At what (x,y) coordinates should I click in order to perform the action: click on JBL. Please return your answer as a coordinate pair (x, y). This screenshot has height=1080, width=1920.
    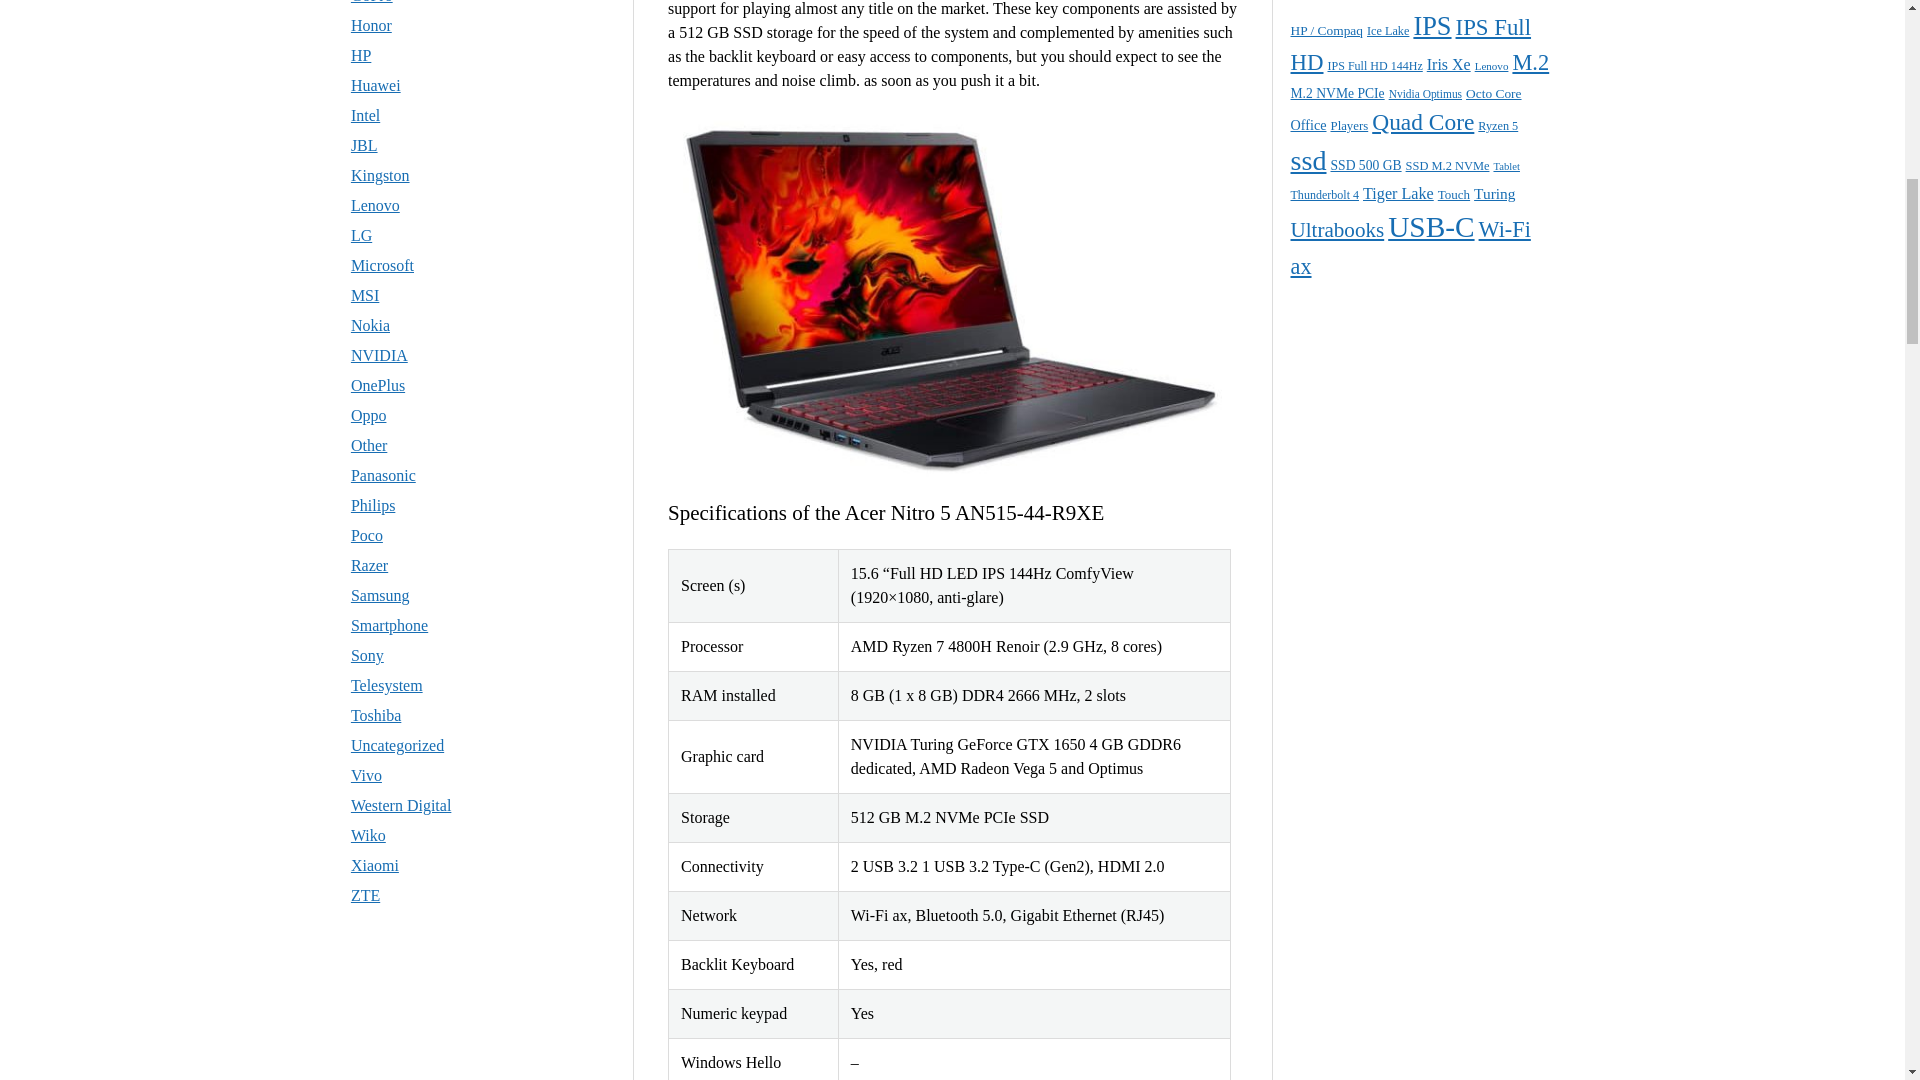
    Looking at the image, I should click on (364, 146).